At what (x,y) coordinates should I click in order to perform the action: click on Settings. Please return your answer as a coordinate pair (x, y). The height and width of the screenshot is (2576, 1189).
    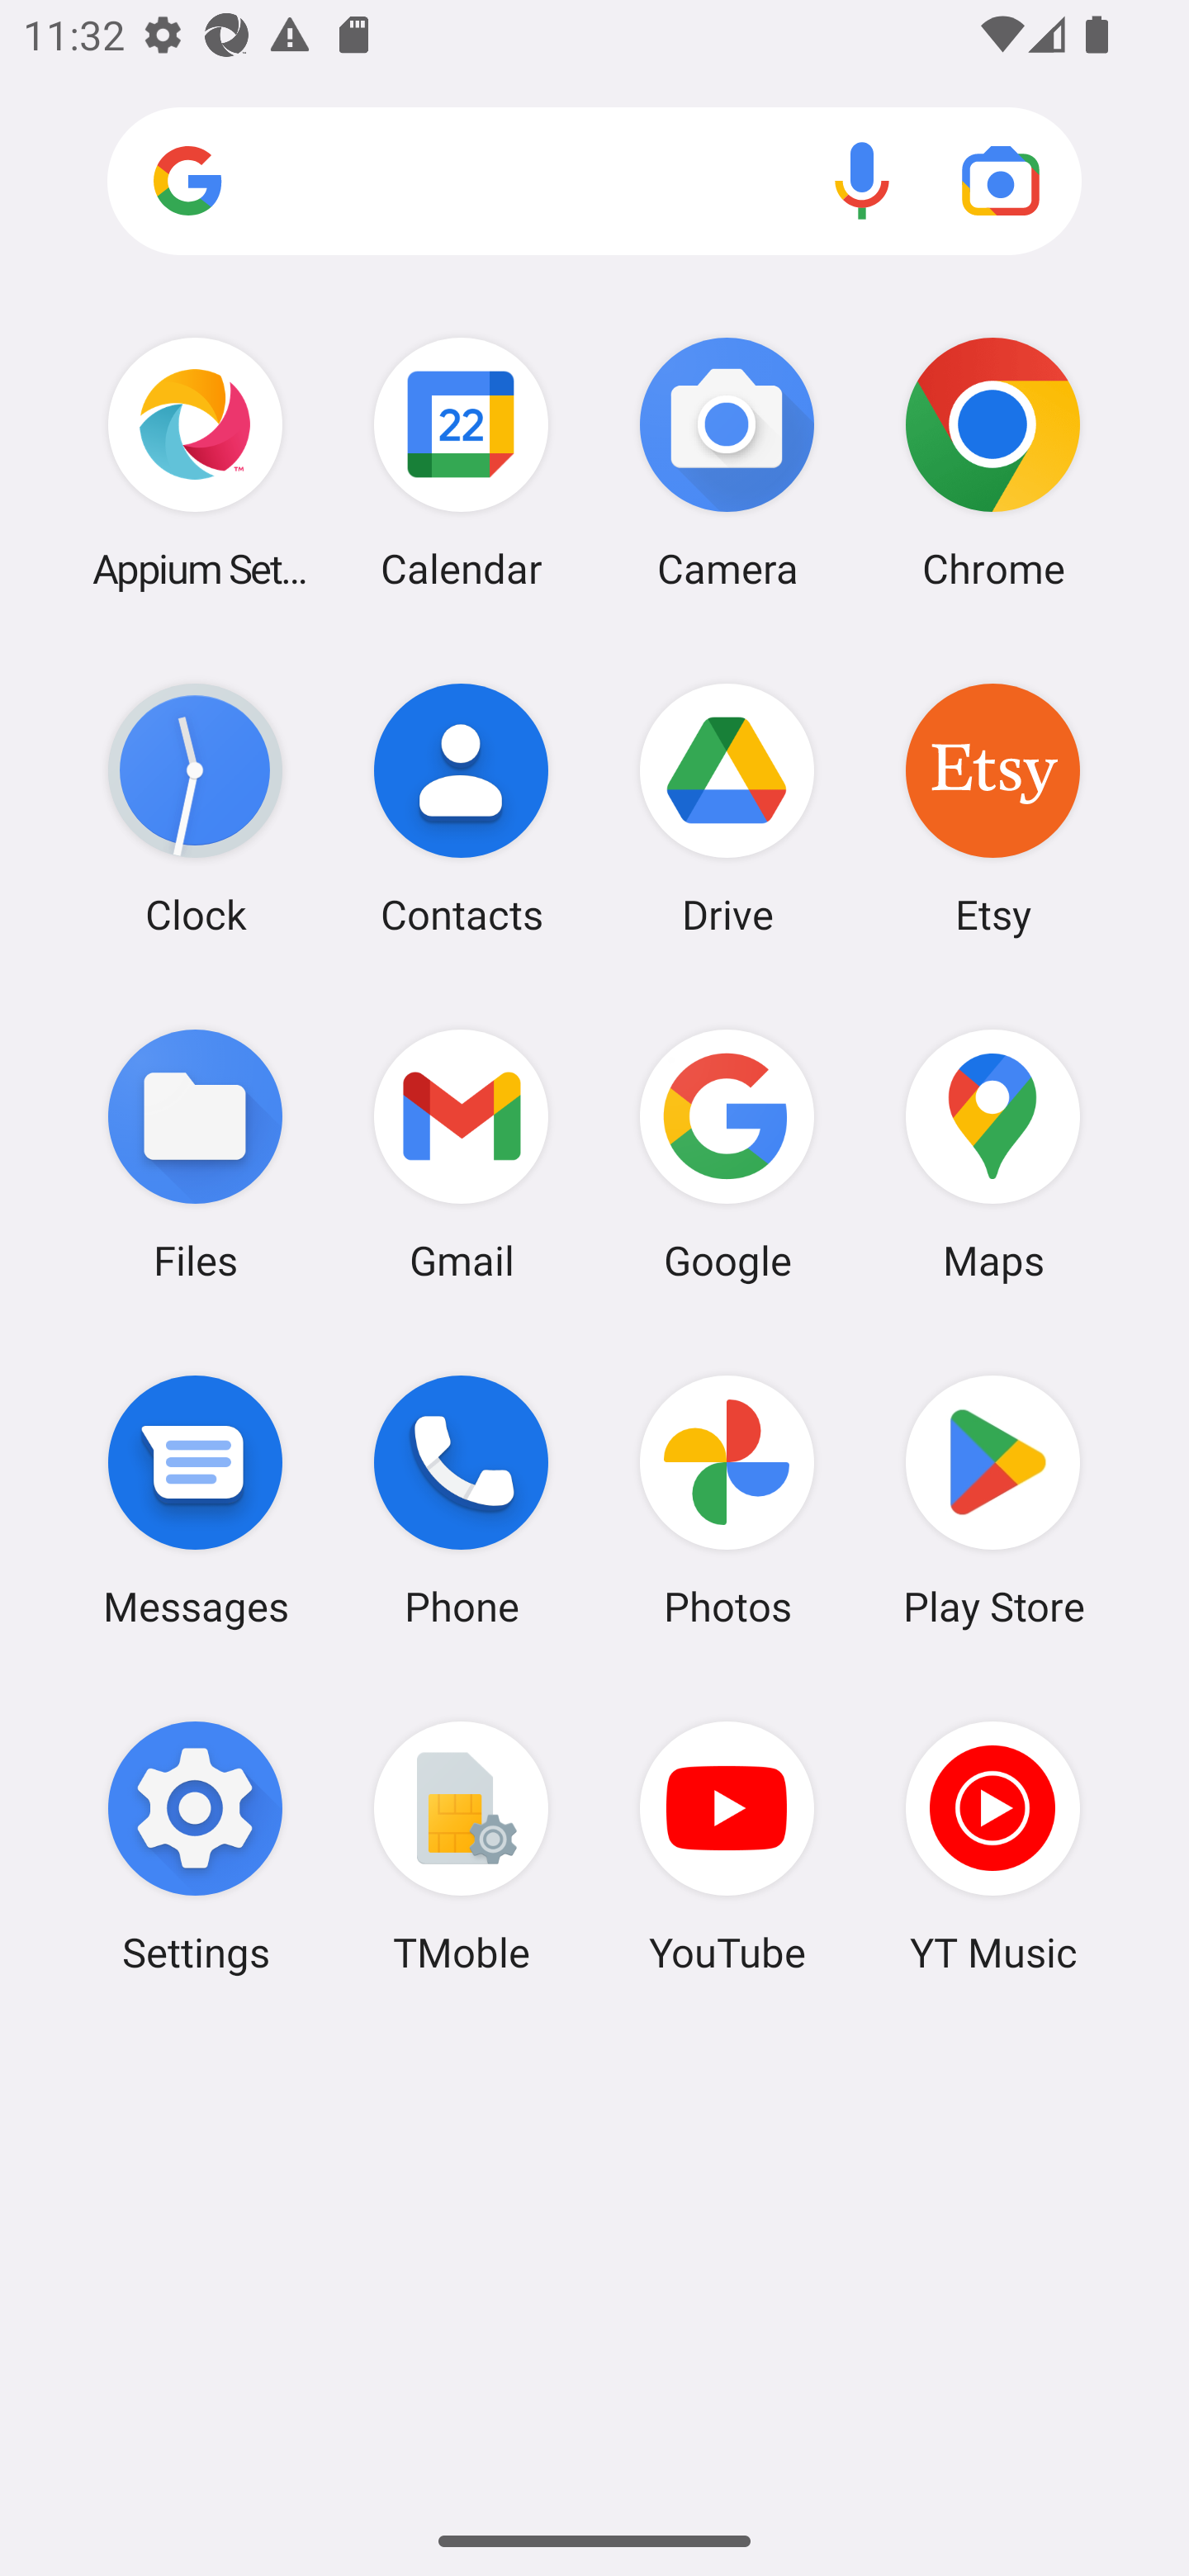
    Looking at the image, I should click on (195, 1847).